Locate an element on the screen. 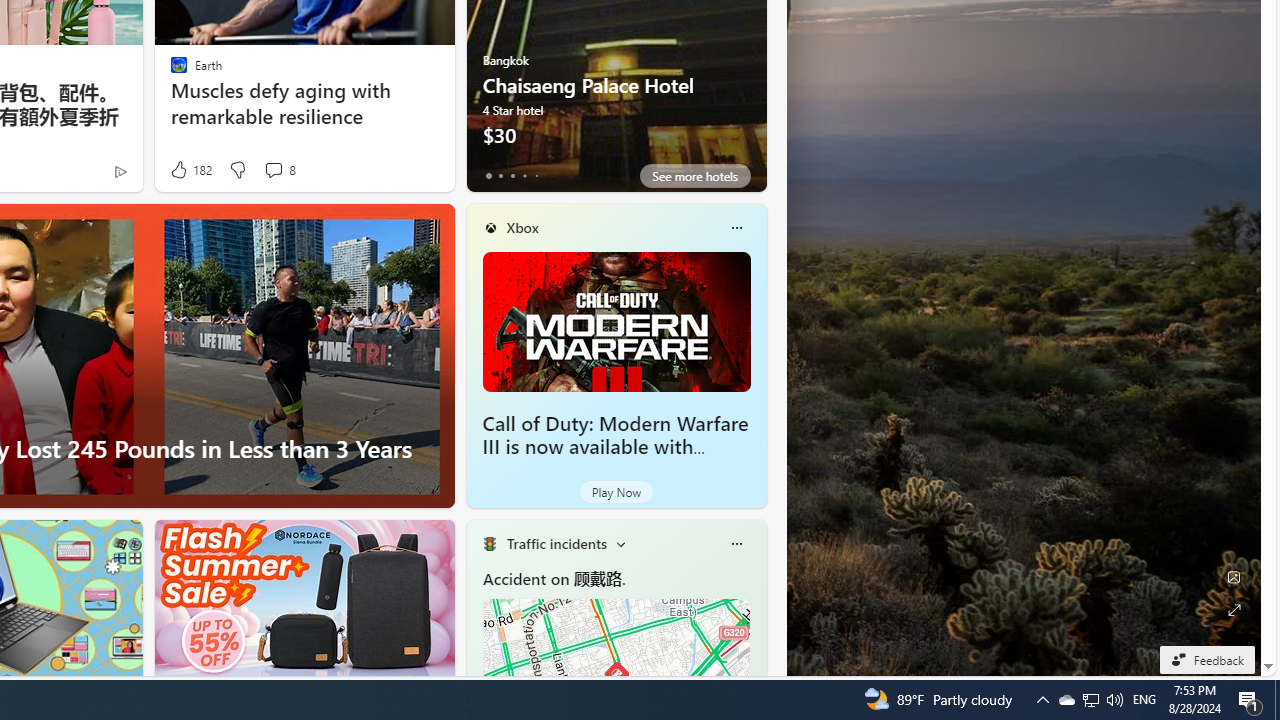 The height and width of the screenshot is (720, 1280). Feedback is located at coordinates (1206, 659).